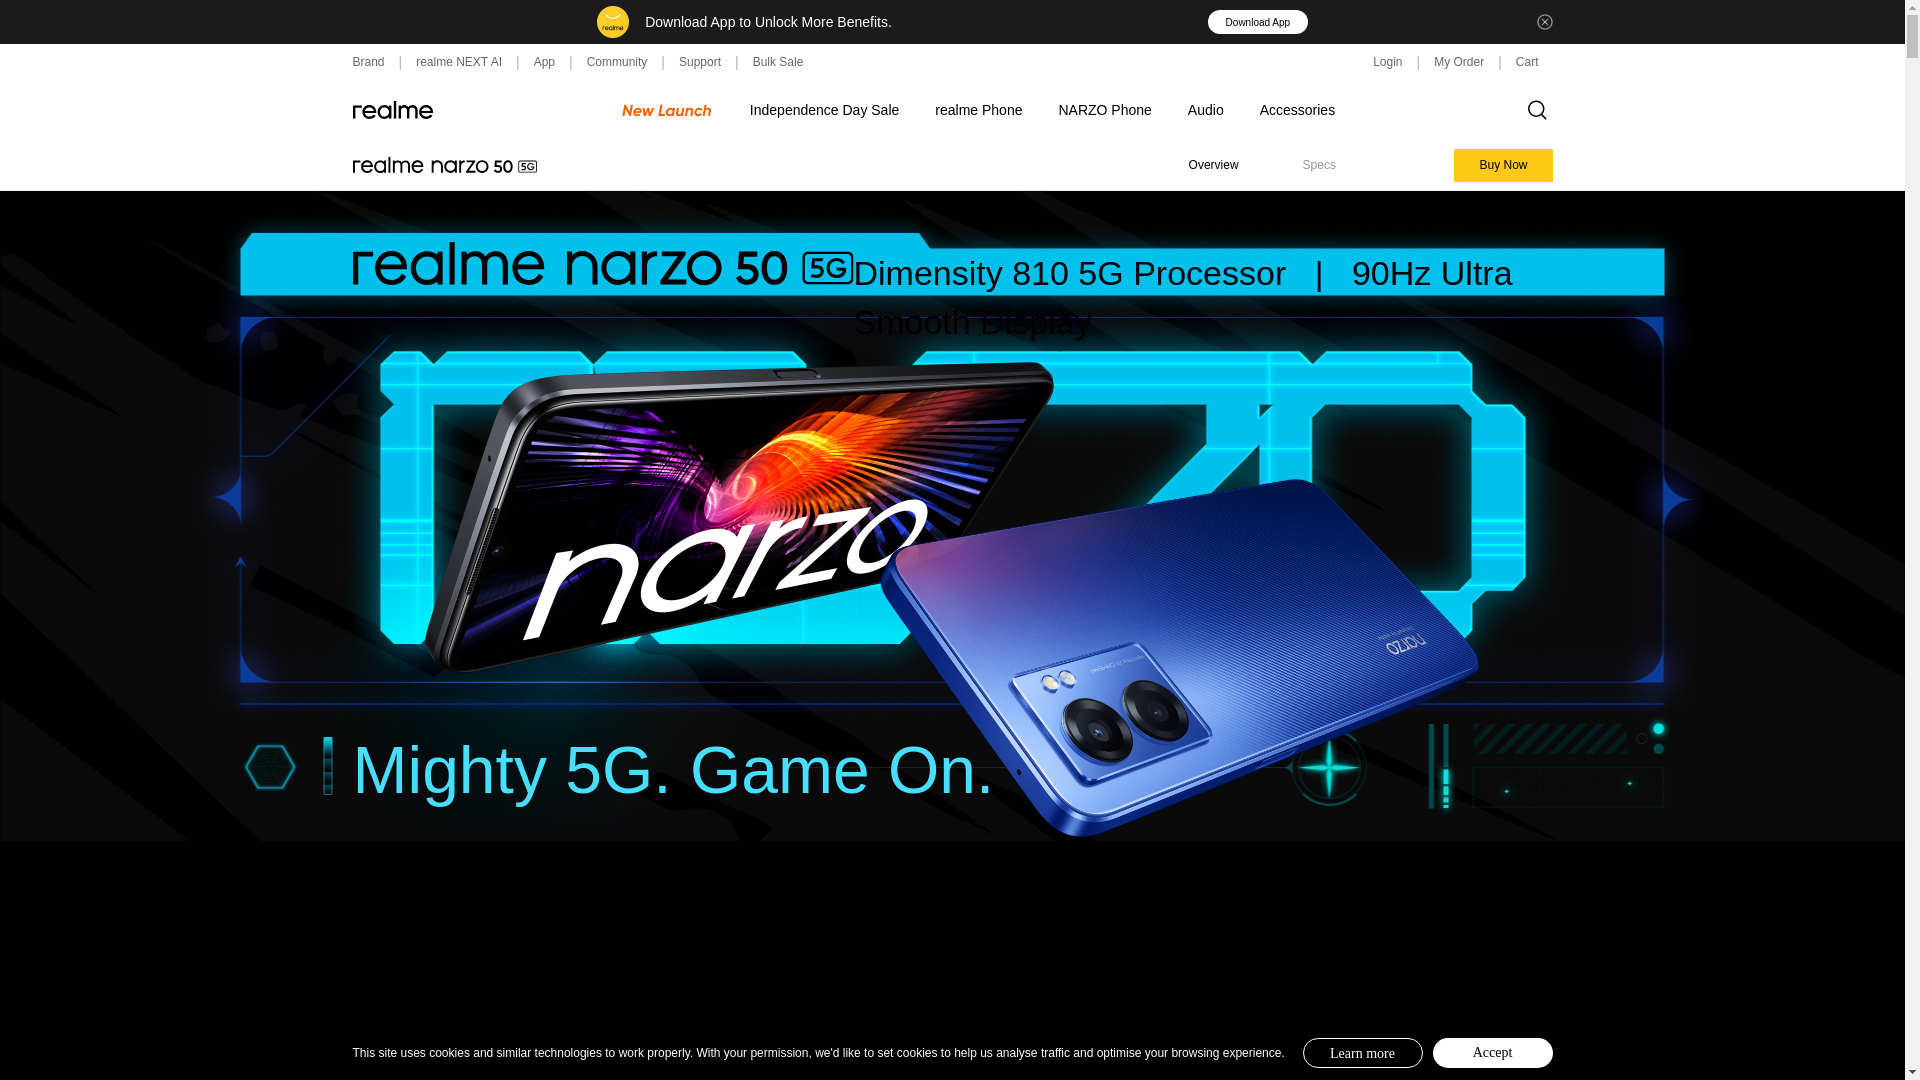 The height and width of the screenshot is (1080, 1920). I want to click on Independence Day Sale, so click(824, 109).